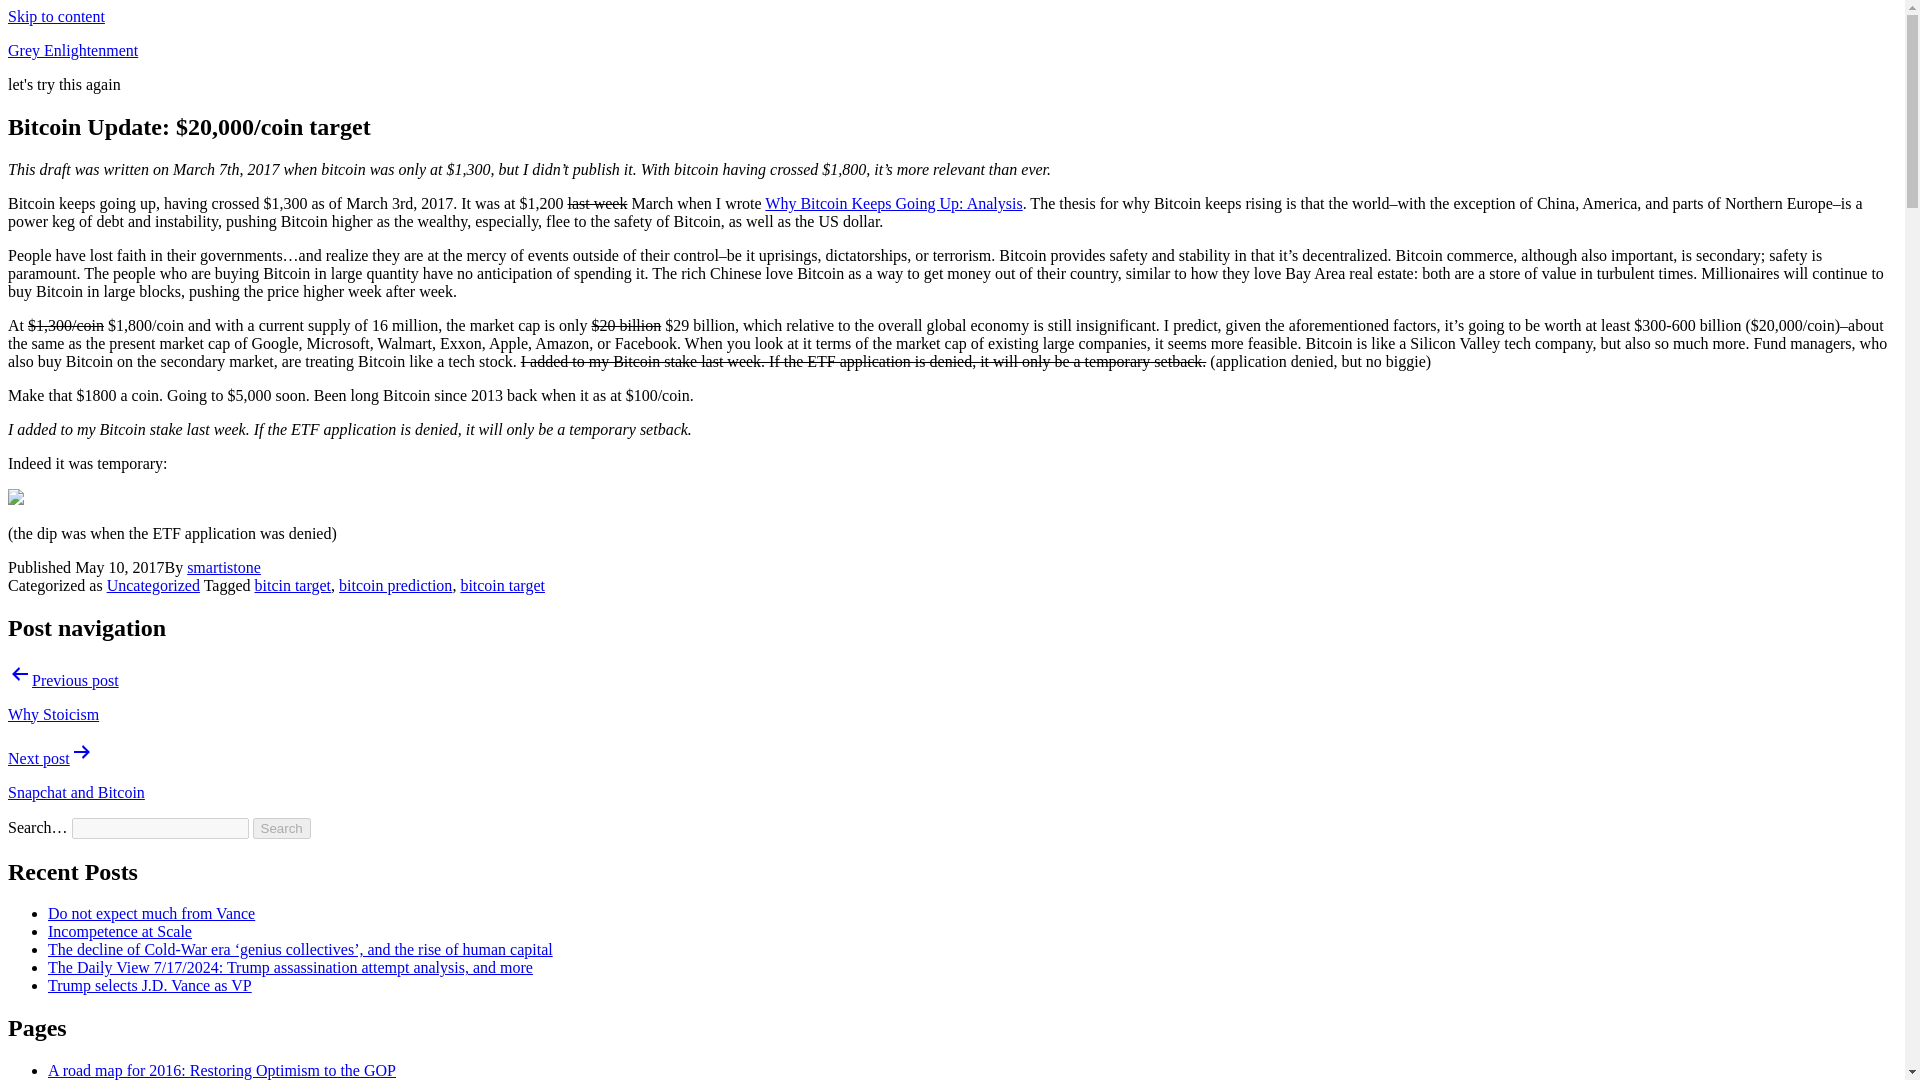 This screenshot has width=1920, height=1080. I want to click on Grey Enlightenment, so click(72, 50).